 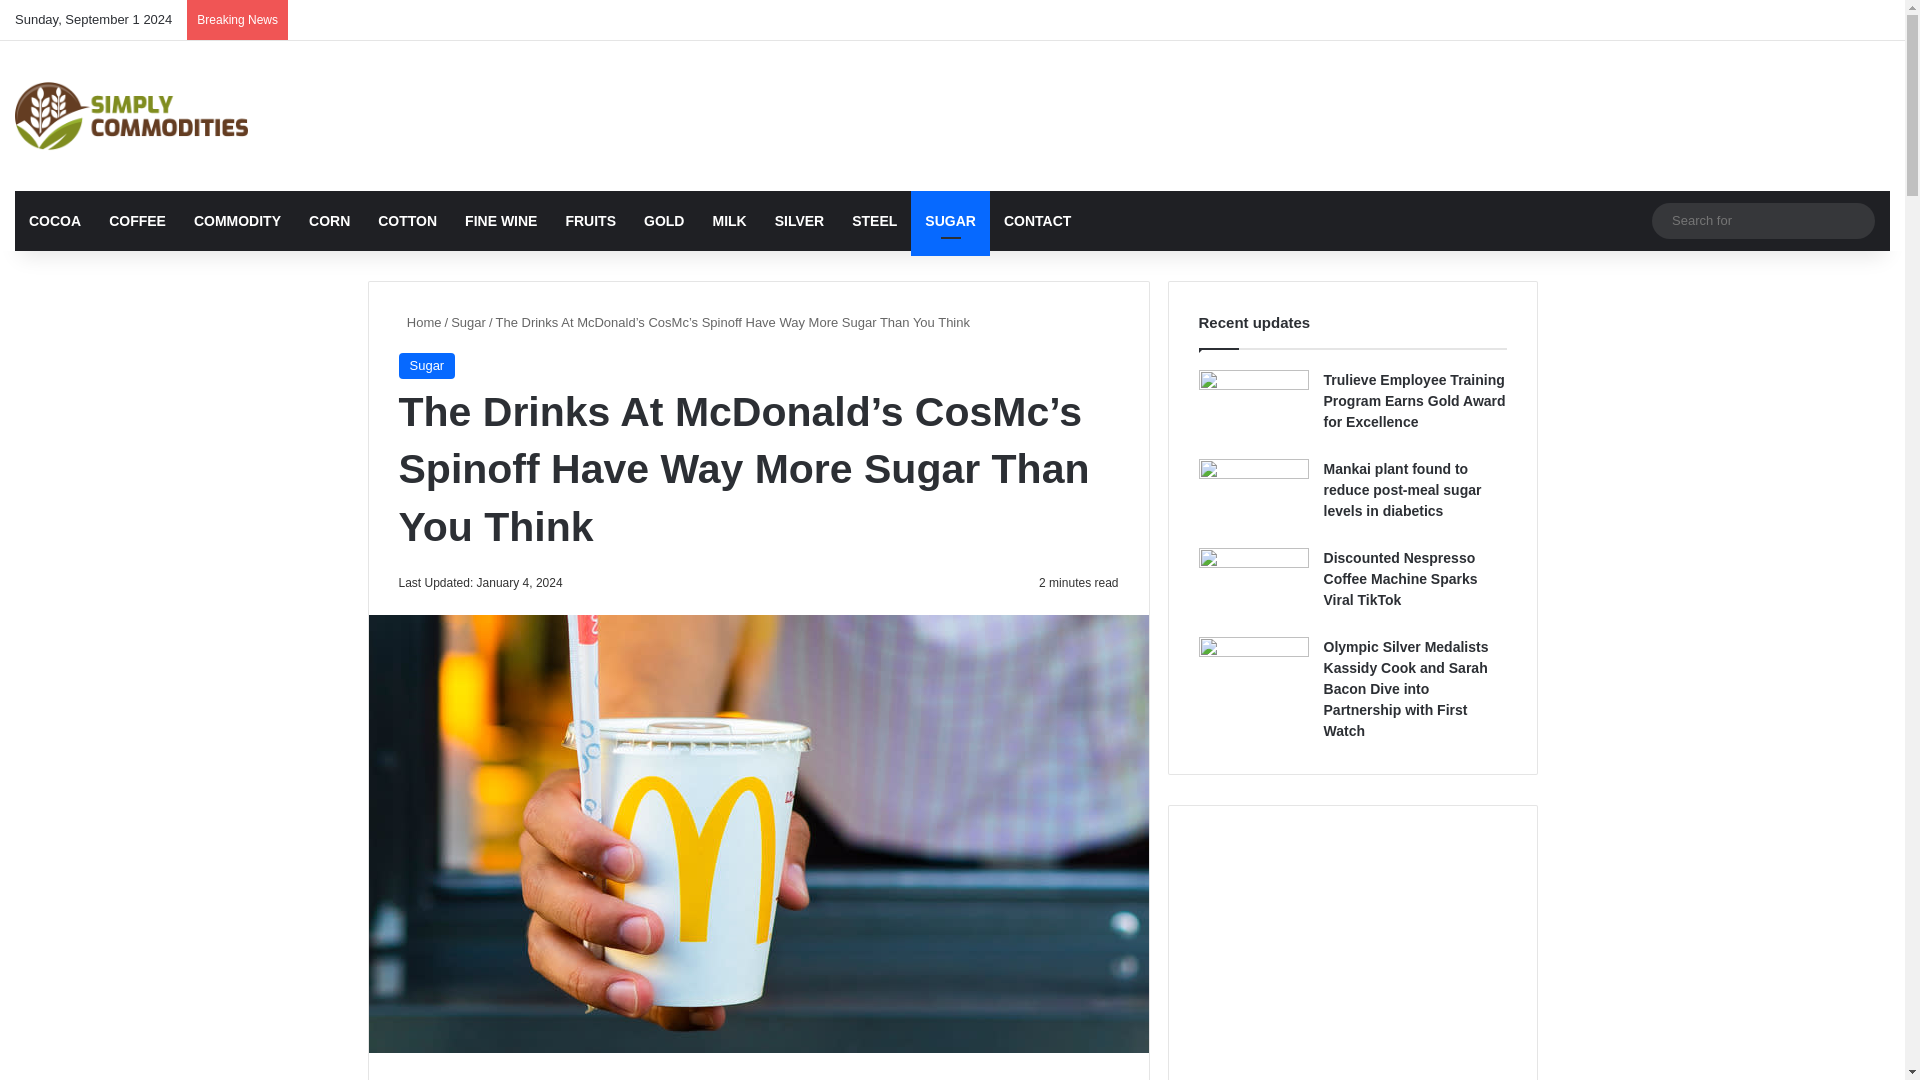 What do you see at coordinates (54, 220) in the screenshot?
I see `COCOA` at bounding box center [54, 220].